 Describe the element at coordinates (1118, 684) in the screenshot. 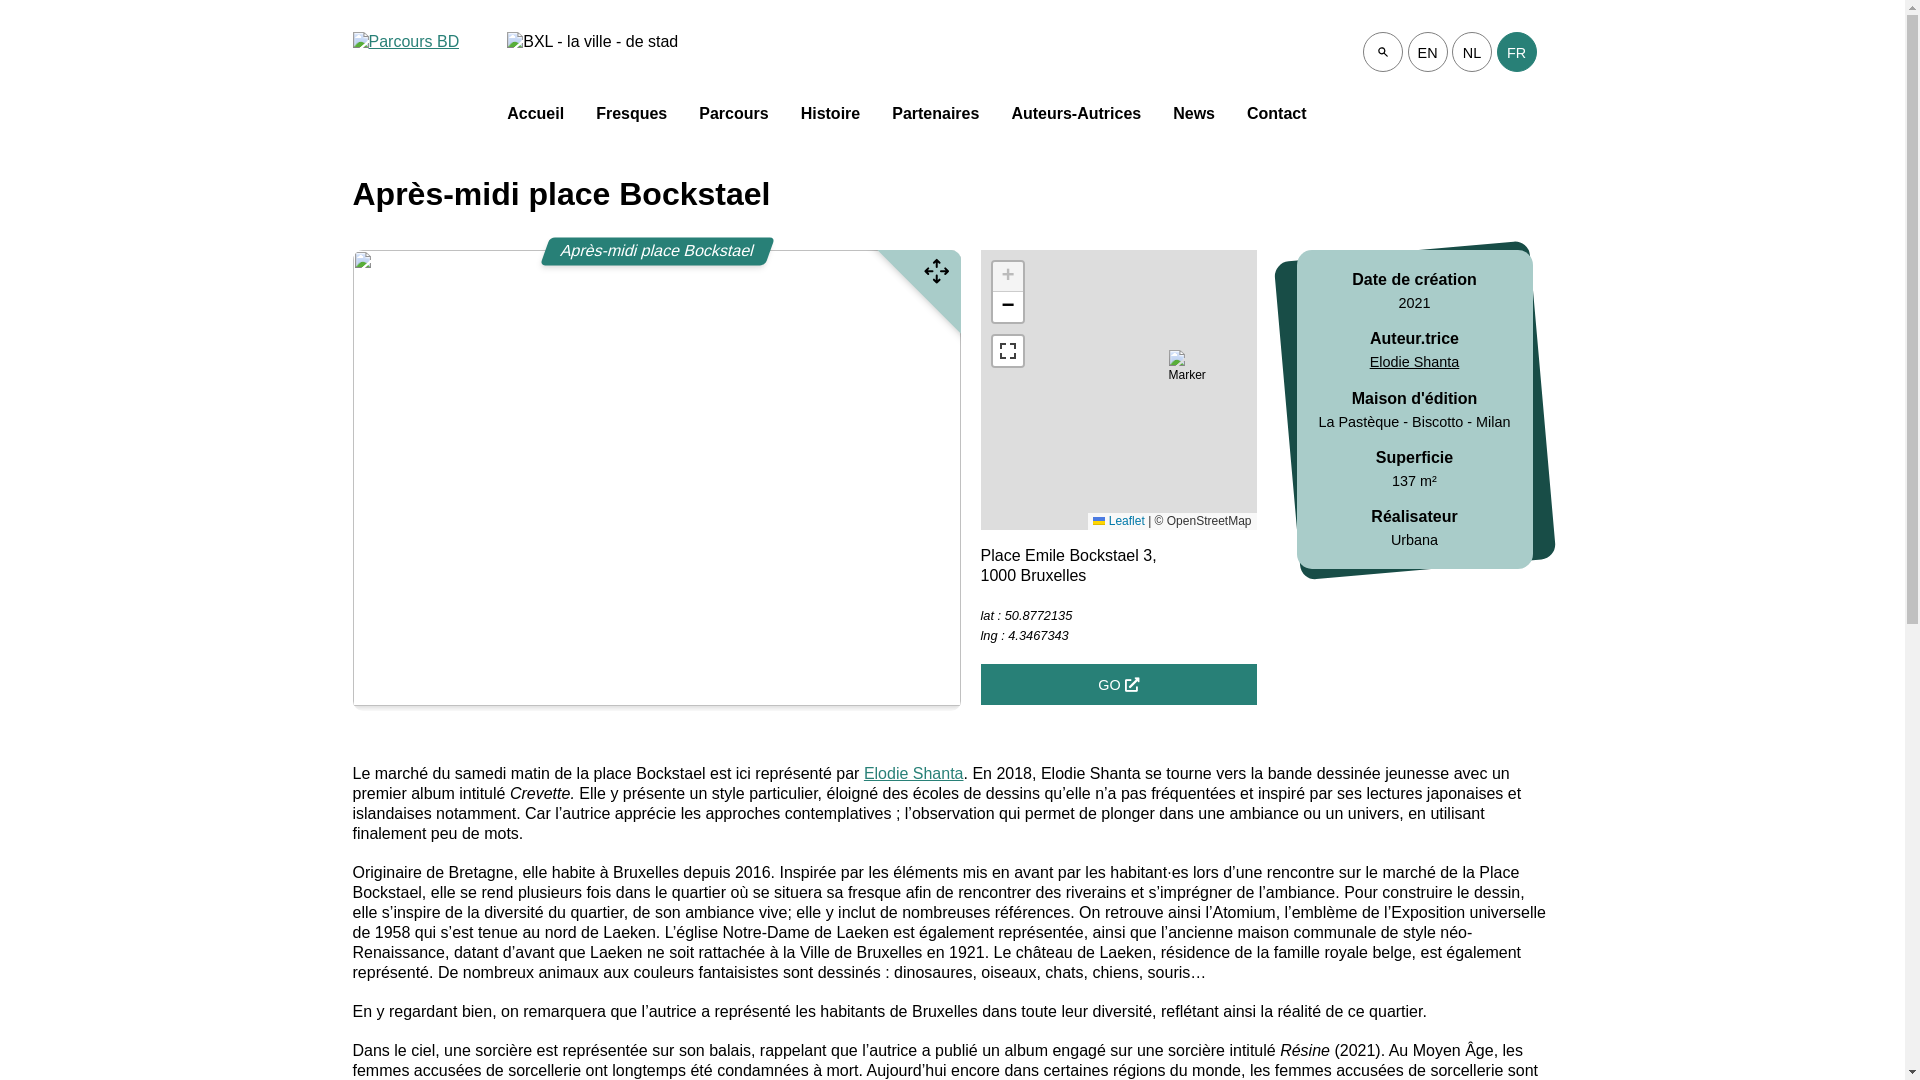

I see `GO` at that location.